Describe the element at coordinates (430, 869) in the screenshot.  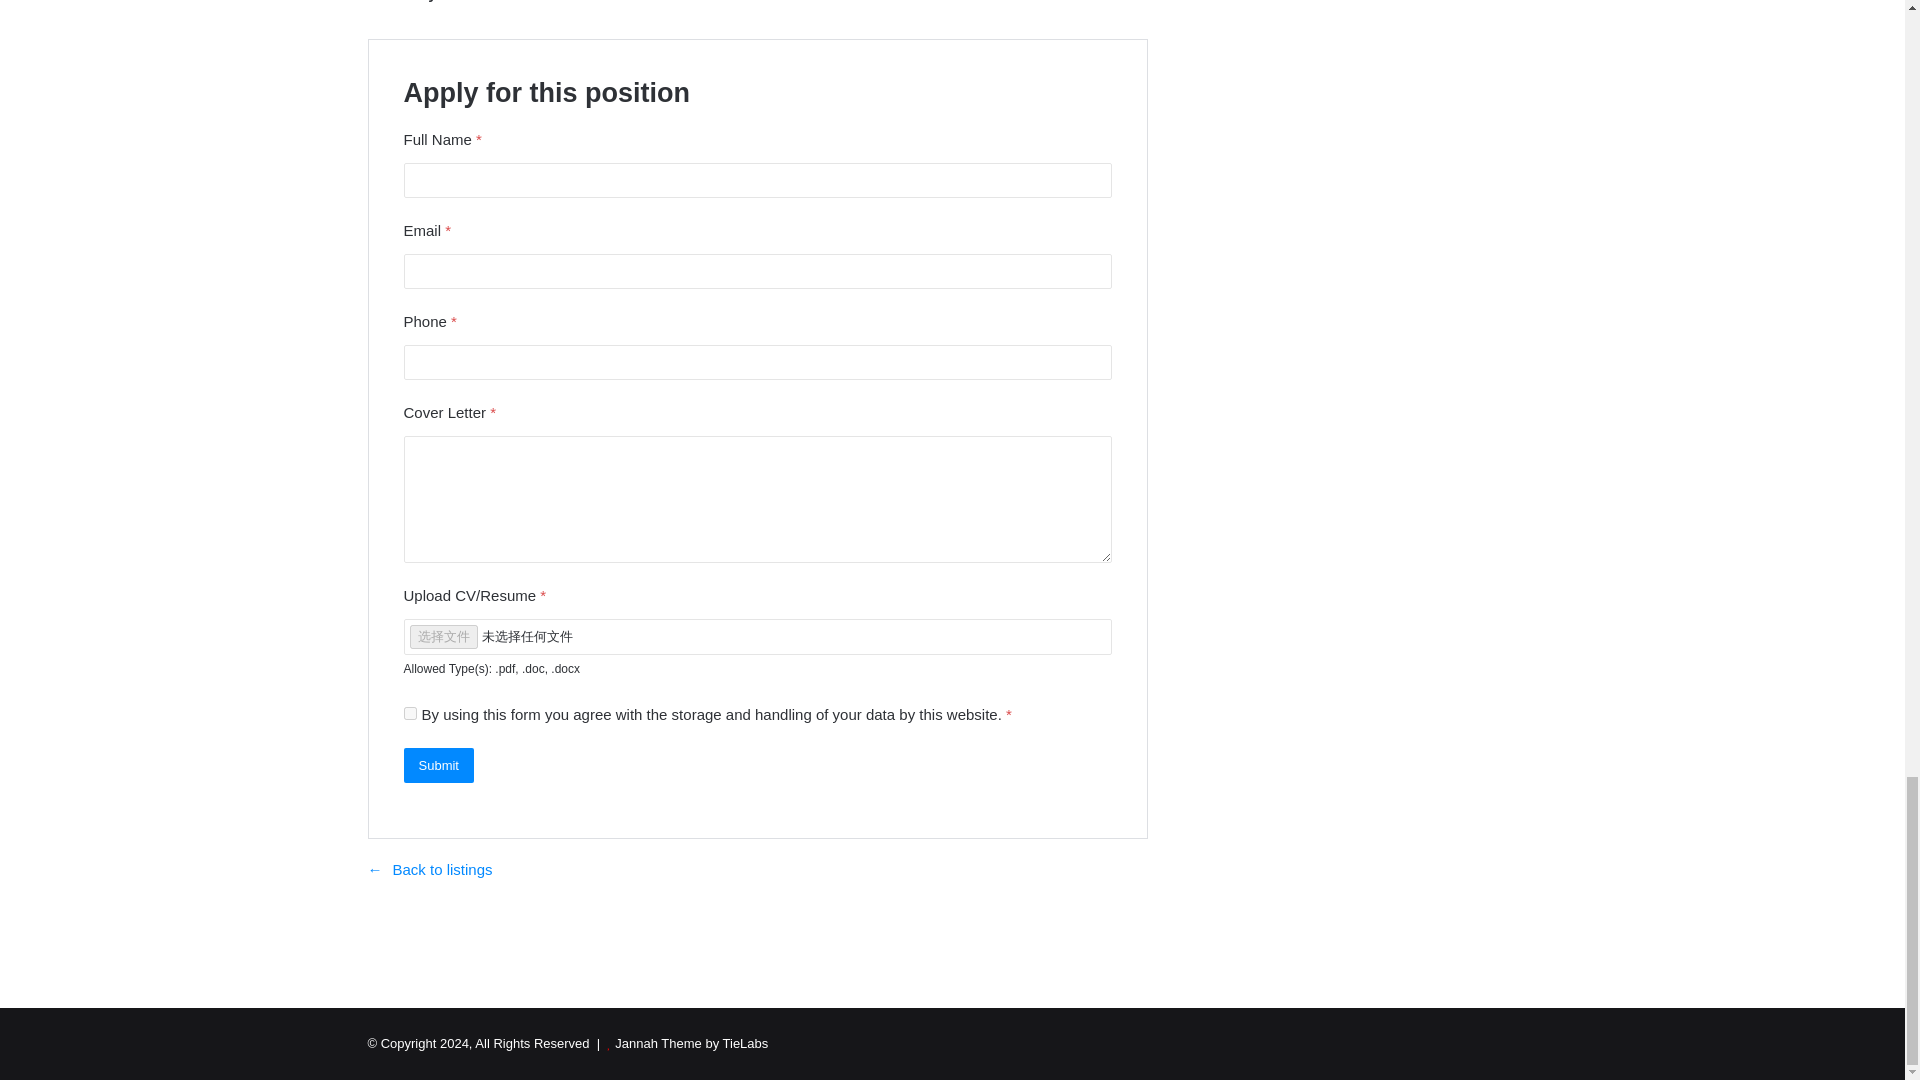
I see `Back to listings` at that location.